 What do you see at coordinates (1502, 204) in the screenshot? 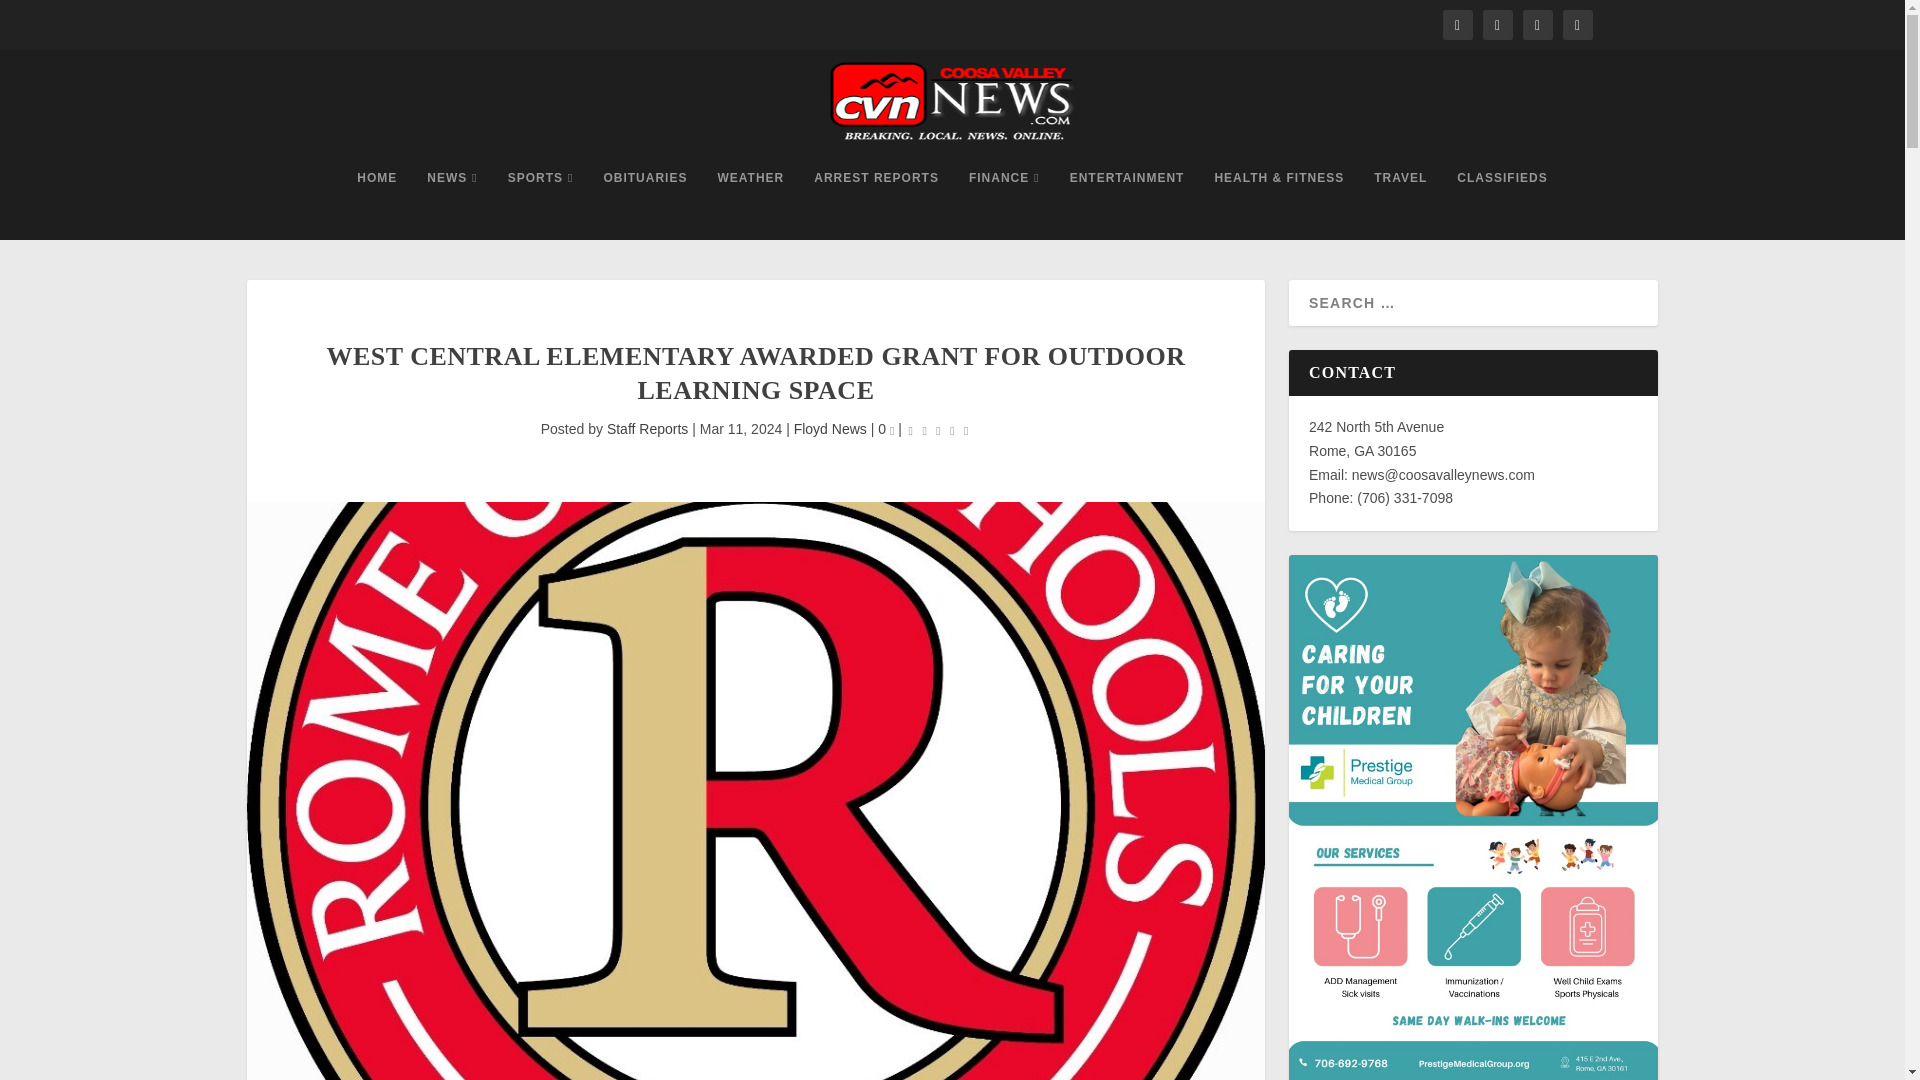
I see `CLASSIFIEDS` at bounding box center [1502, 204].